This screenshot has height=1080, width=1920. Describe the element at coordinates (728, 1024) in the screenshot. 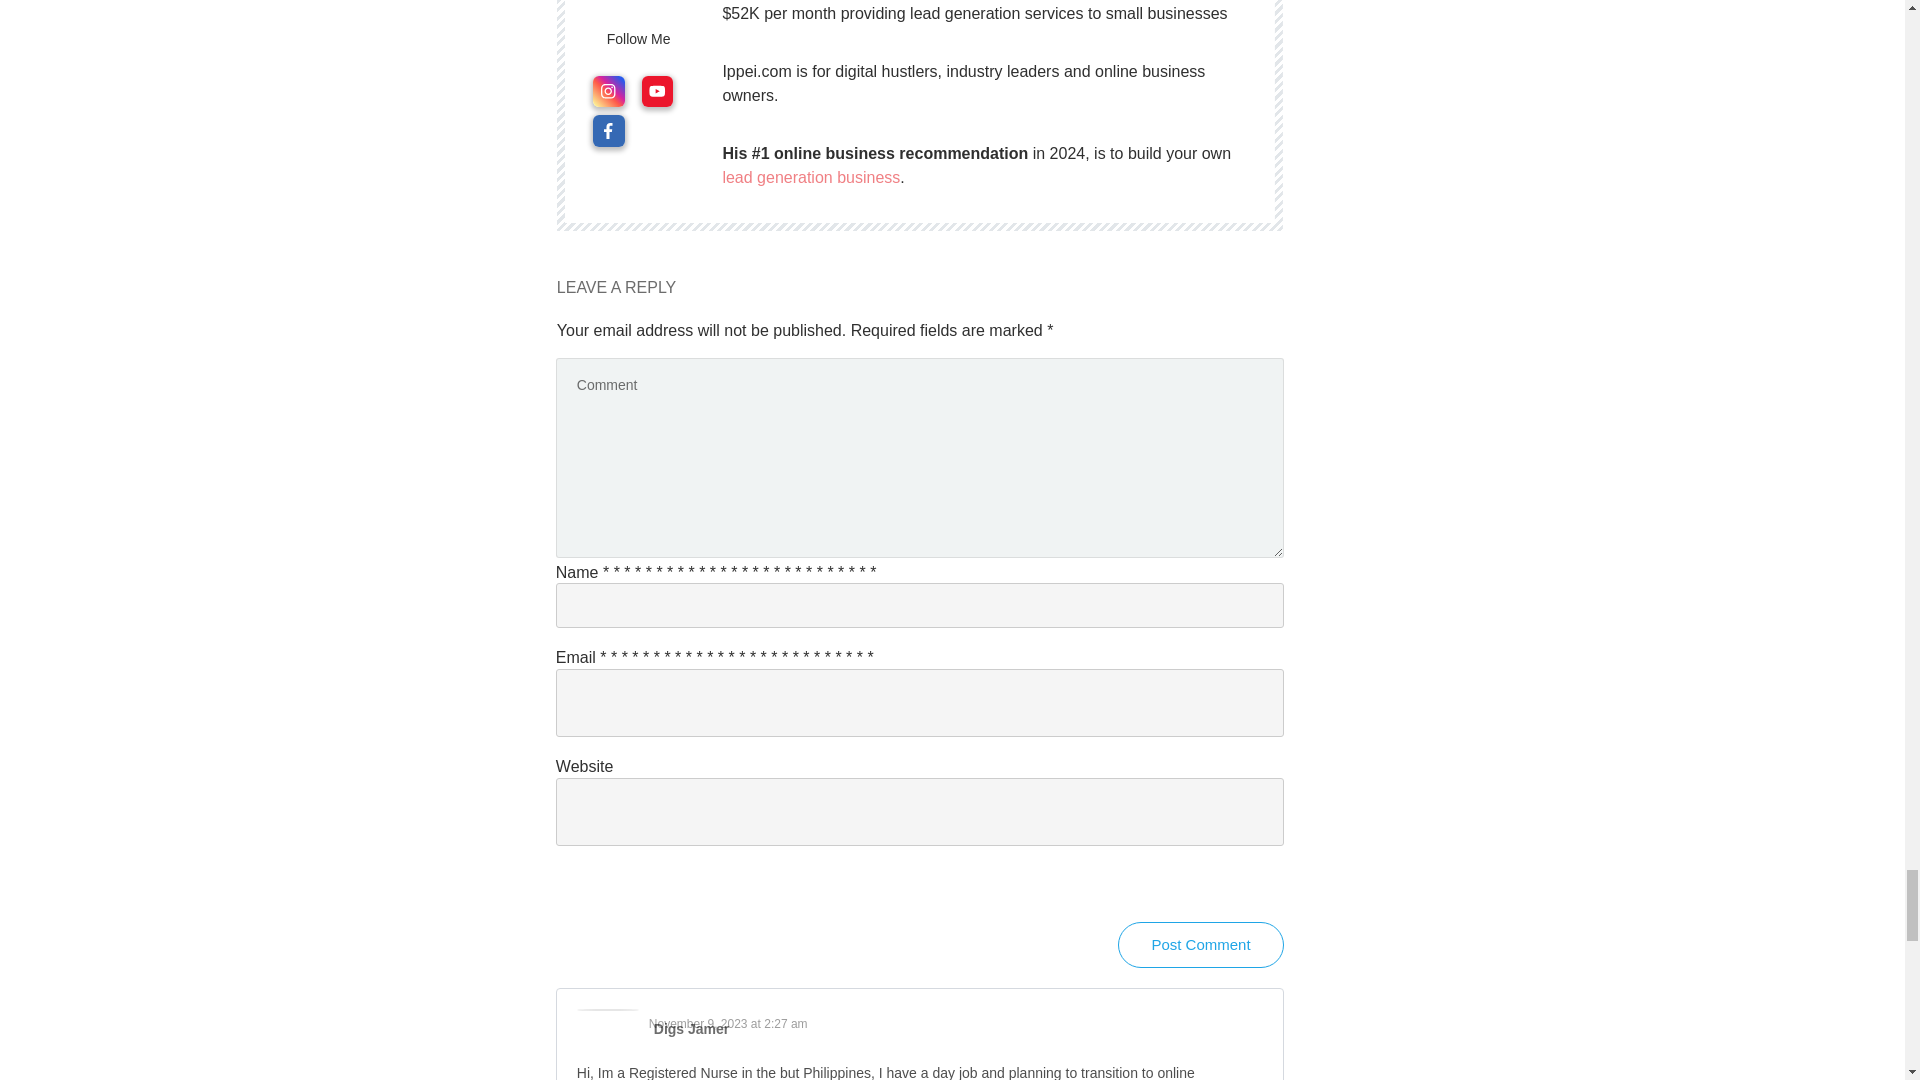

I see `November 9, 2023 at 2:27 am` at that location.